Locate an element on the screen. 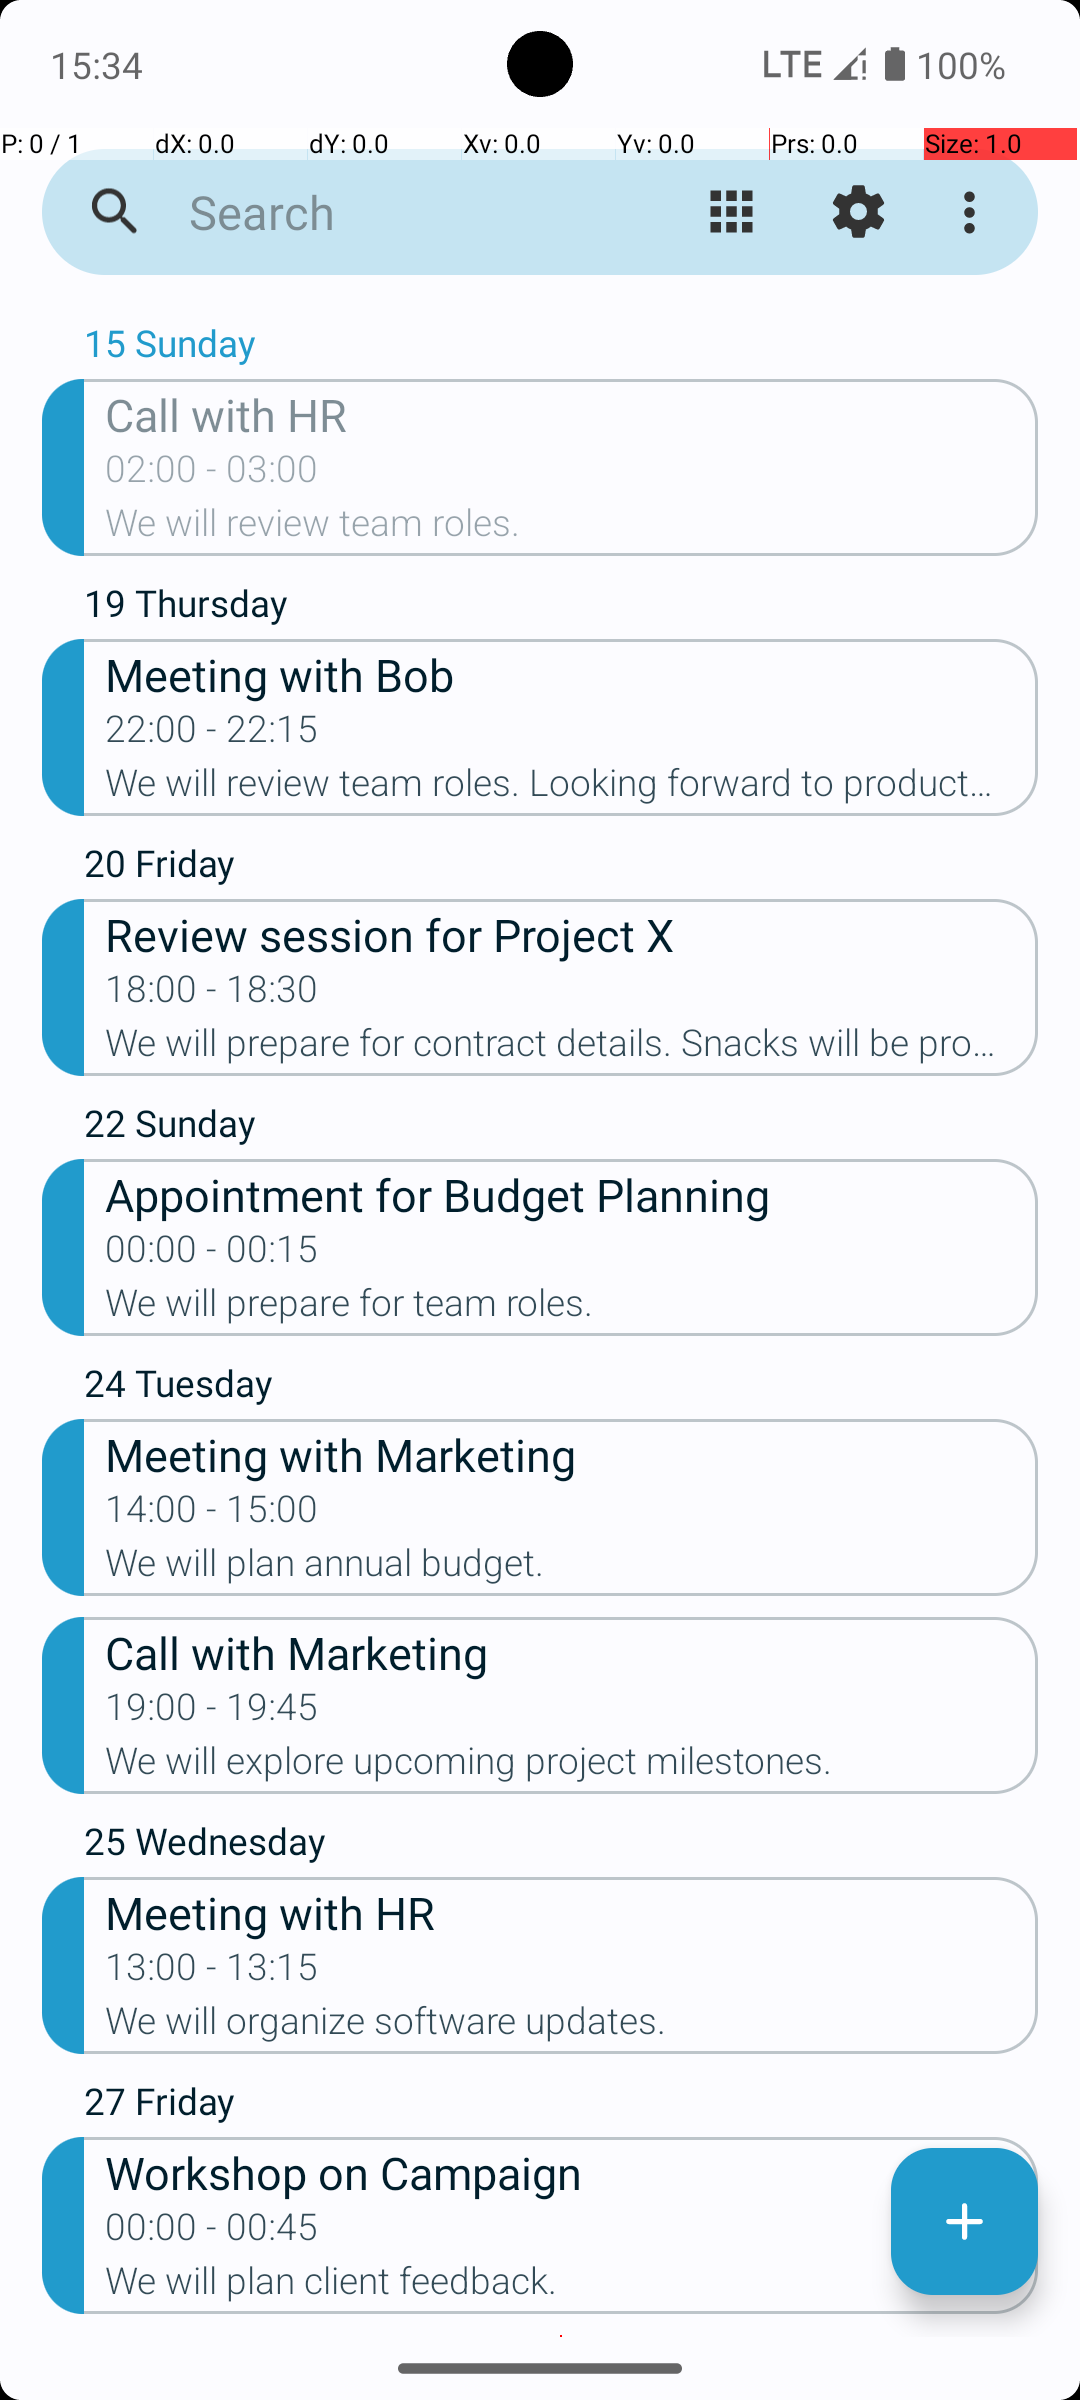  We will plan client feedback. is located at coordinates (572, 2287).